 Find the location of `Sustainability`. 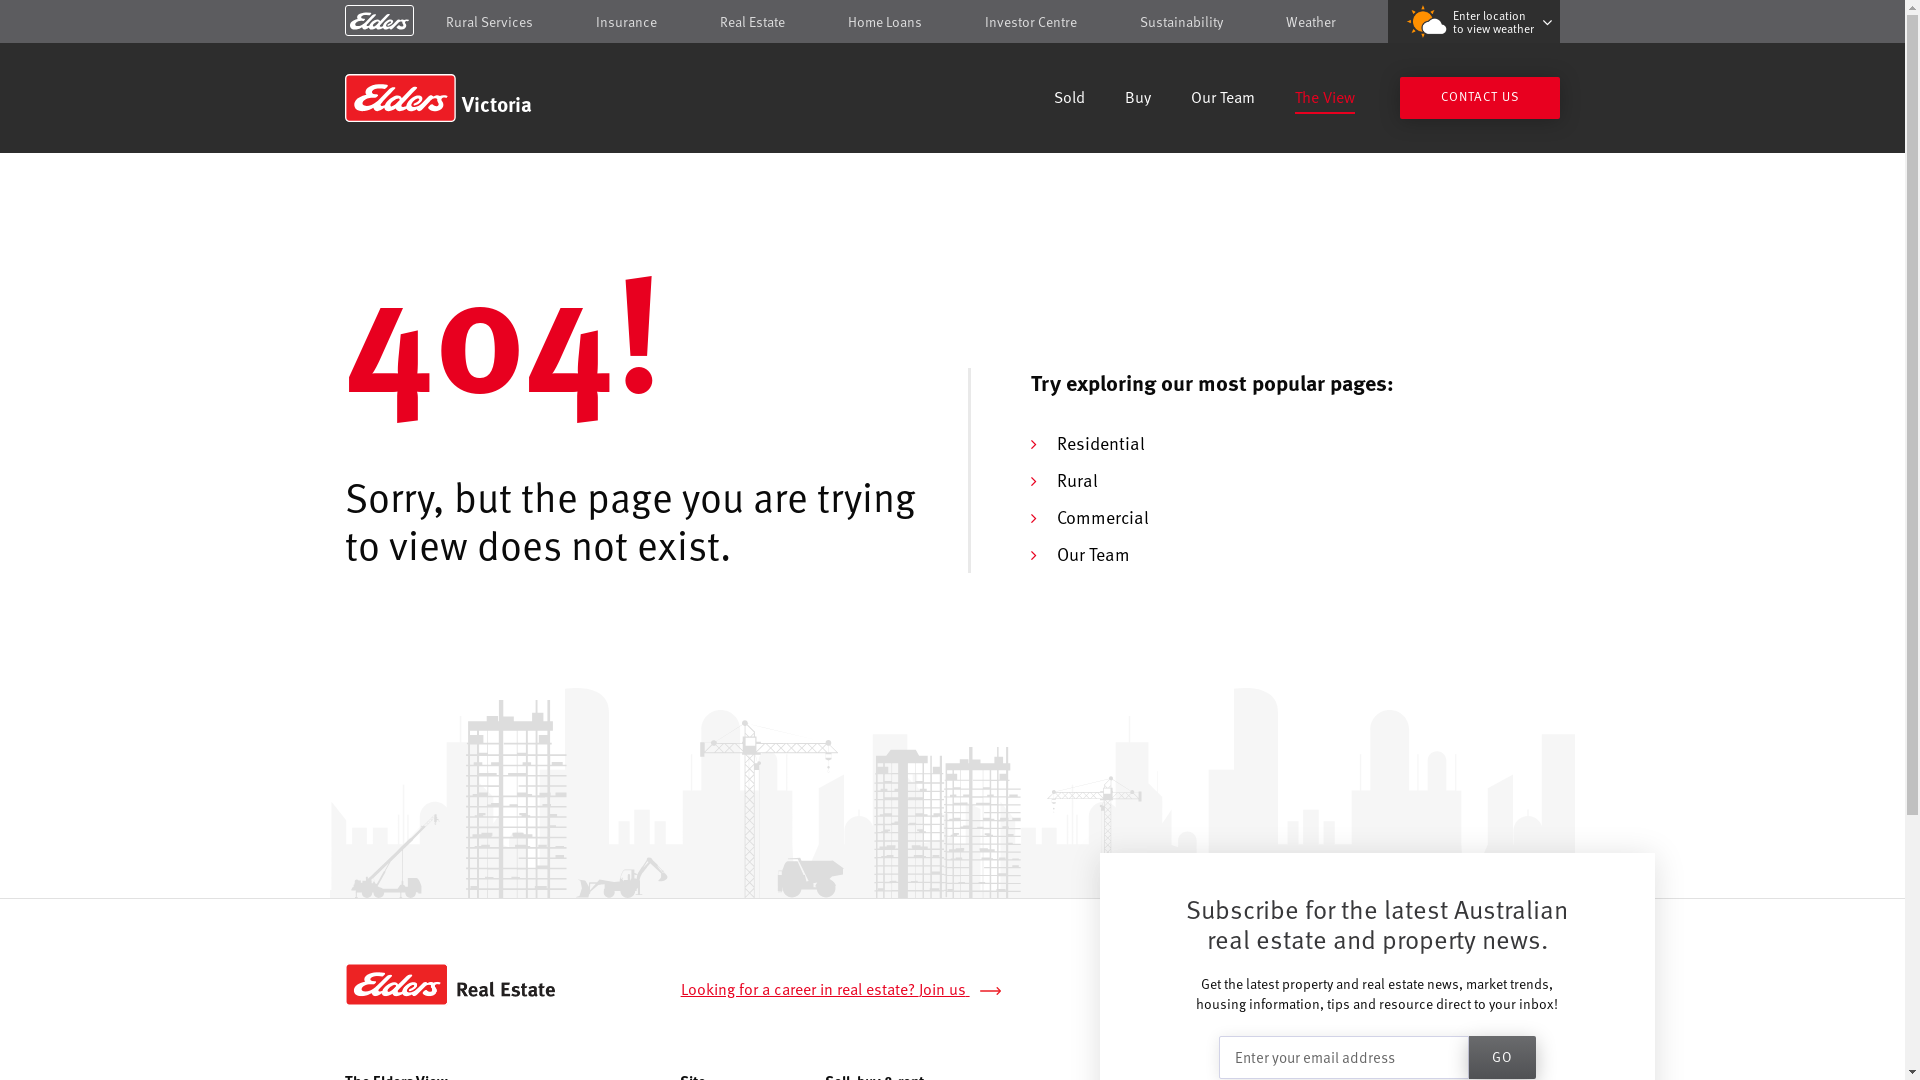

Sustainability is located at coordinates (1182, 22).